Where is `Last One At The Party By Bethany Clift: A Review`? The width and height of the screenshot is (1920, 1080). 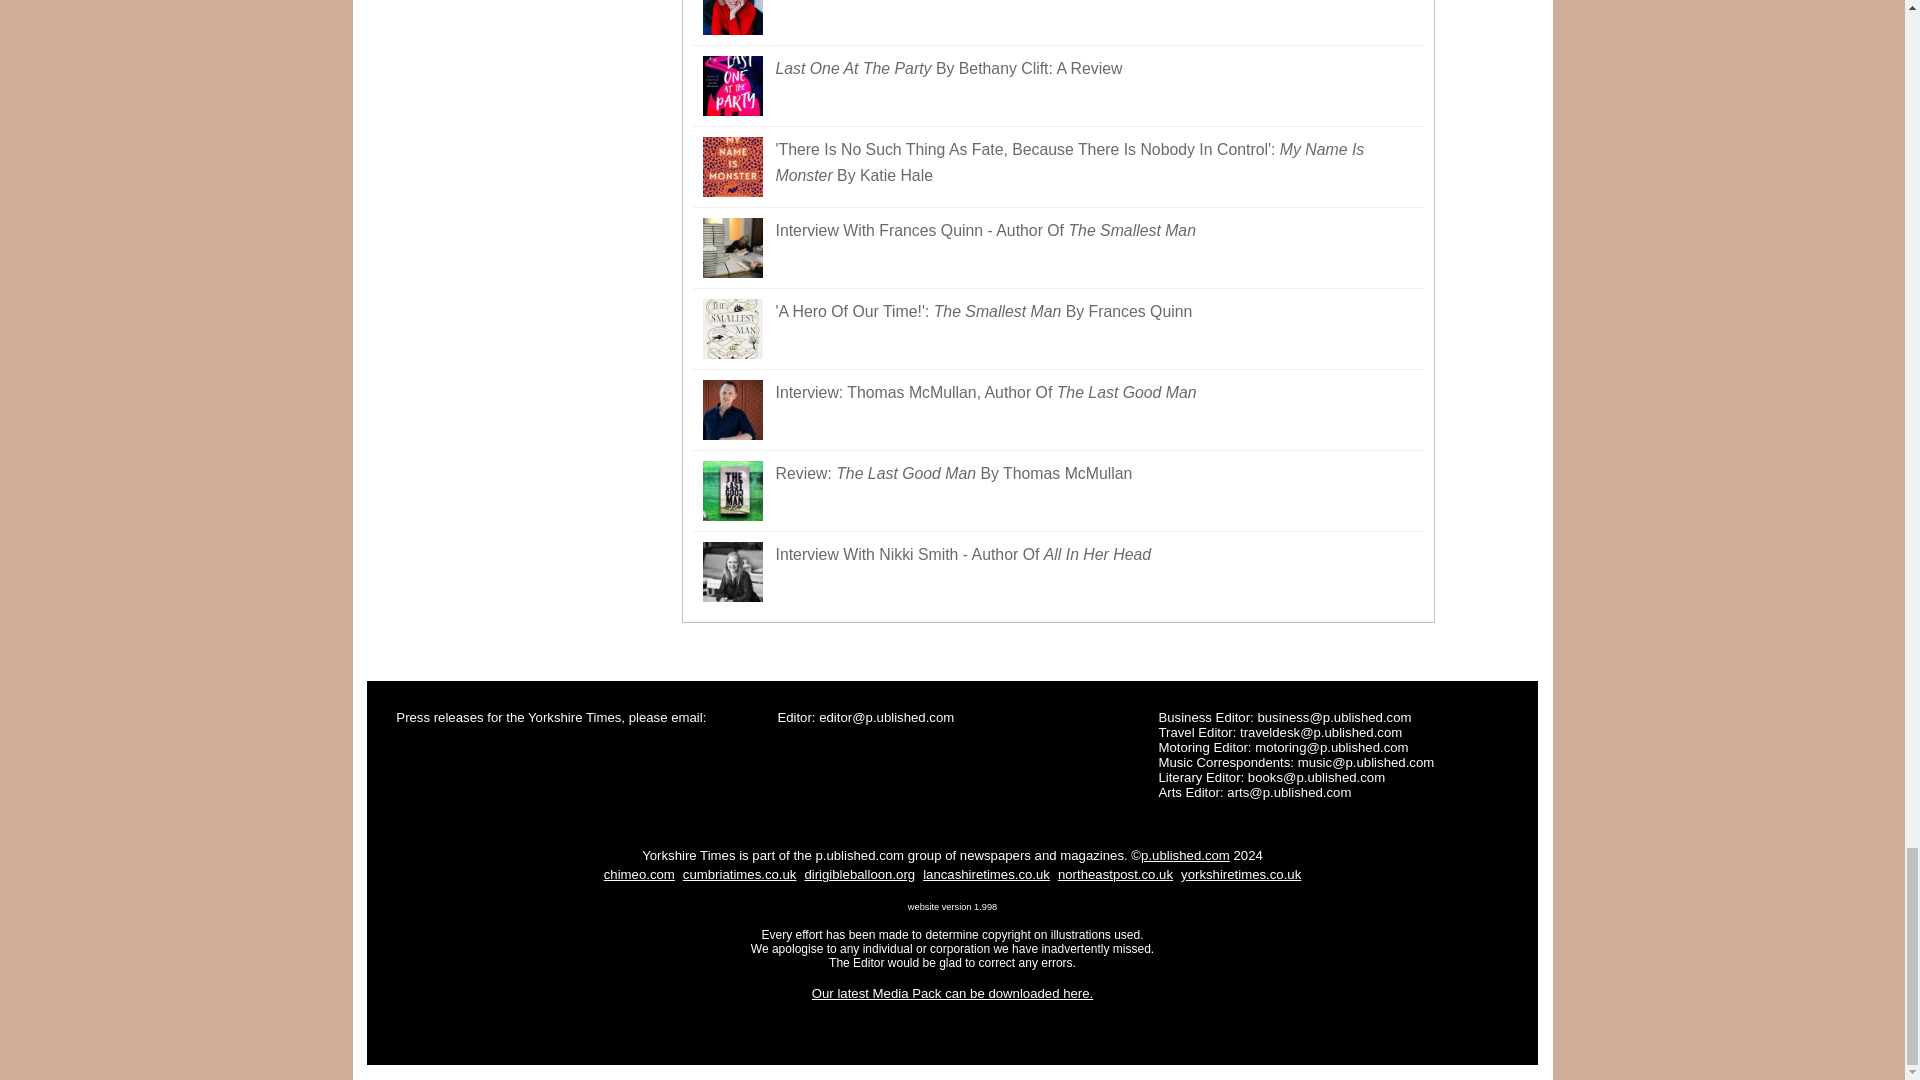
Last One At The Party By Bethany Clift: A Review is located at coordinates (1058, 86).